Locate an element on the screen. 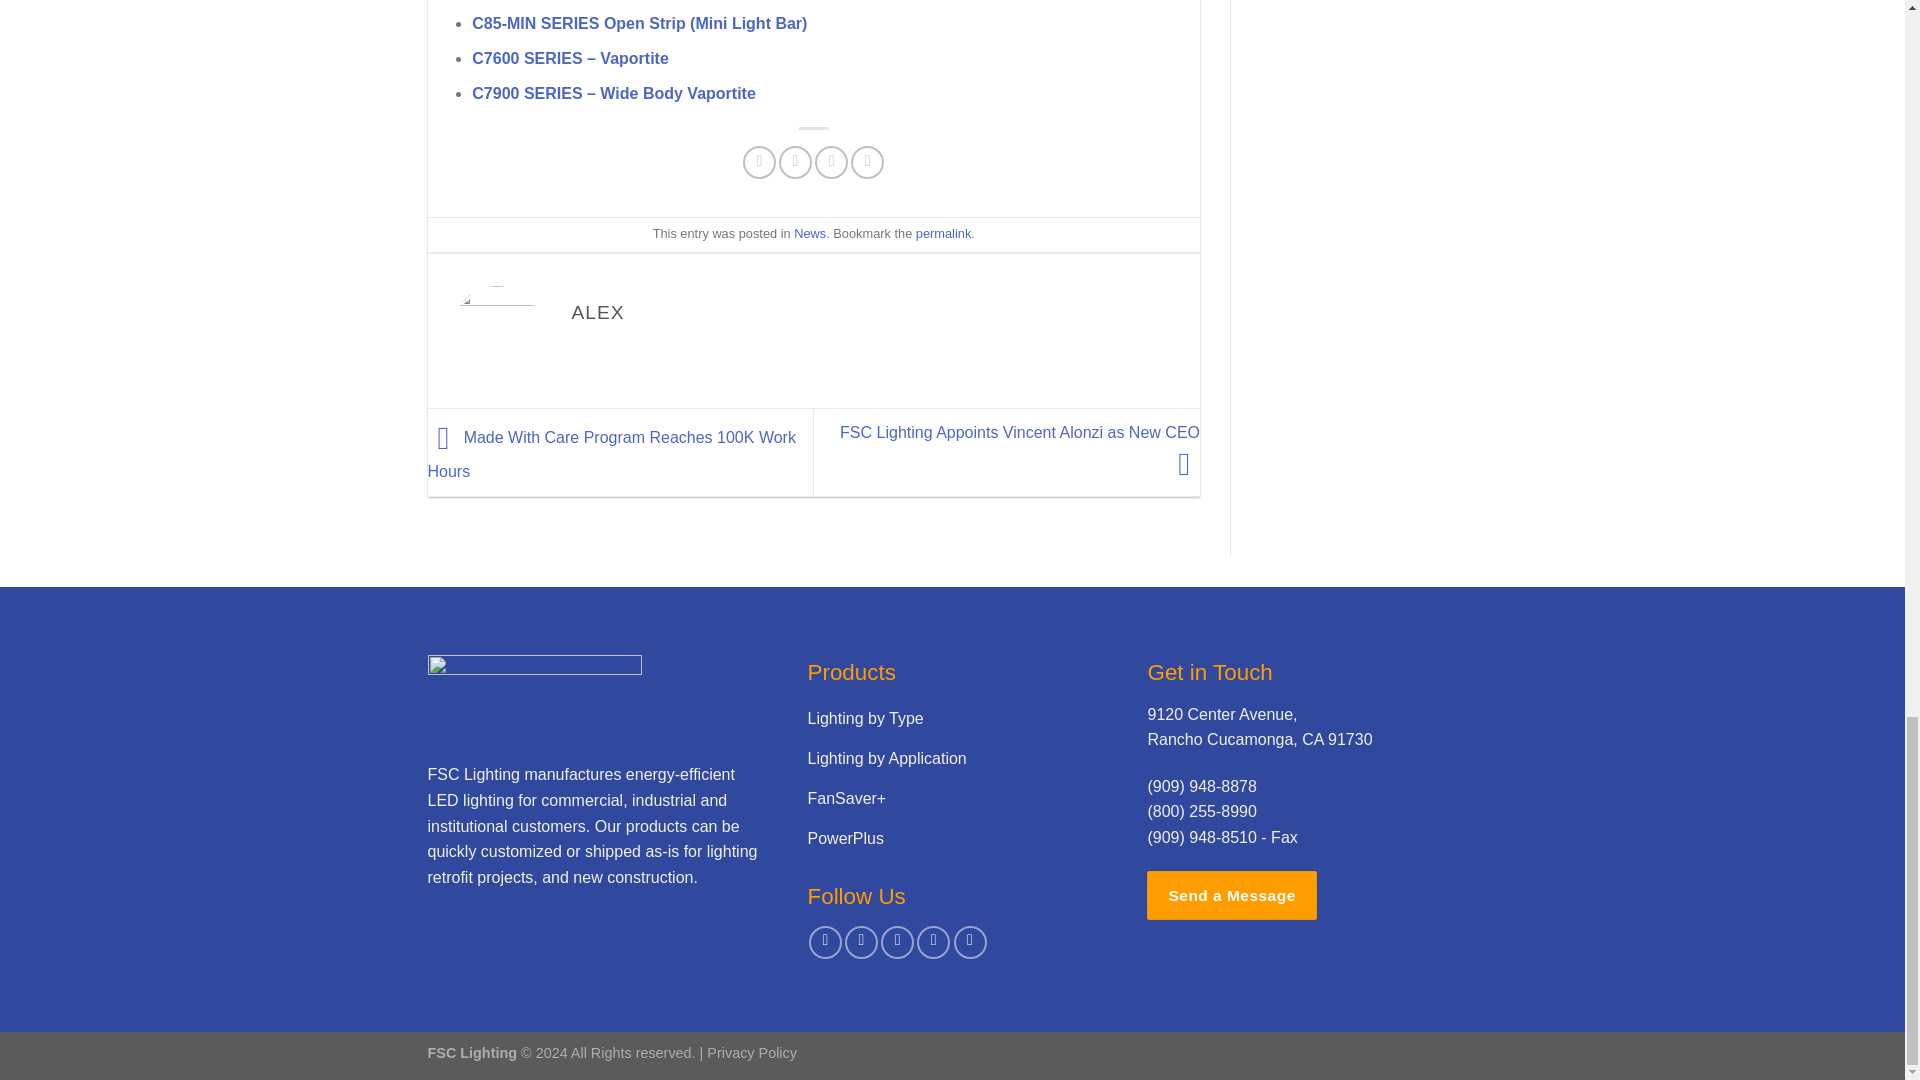  Follow on Twitter is located at coordinates (897, 942).